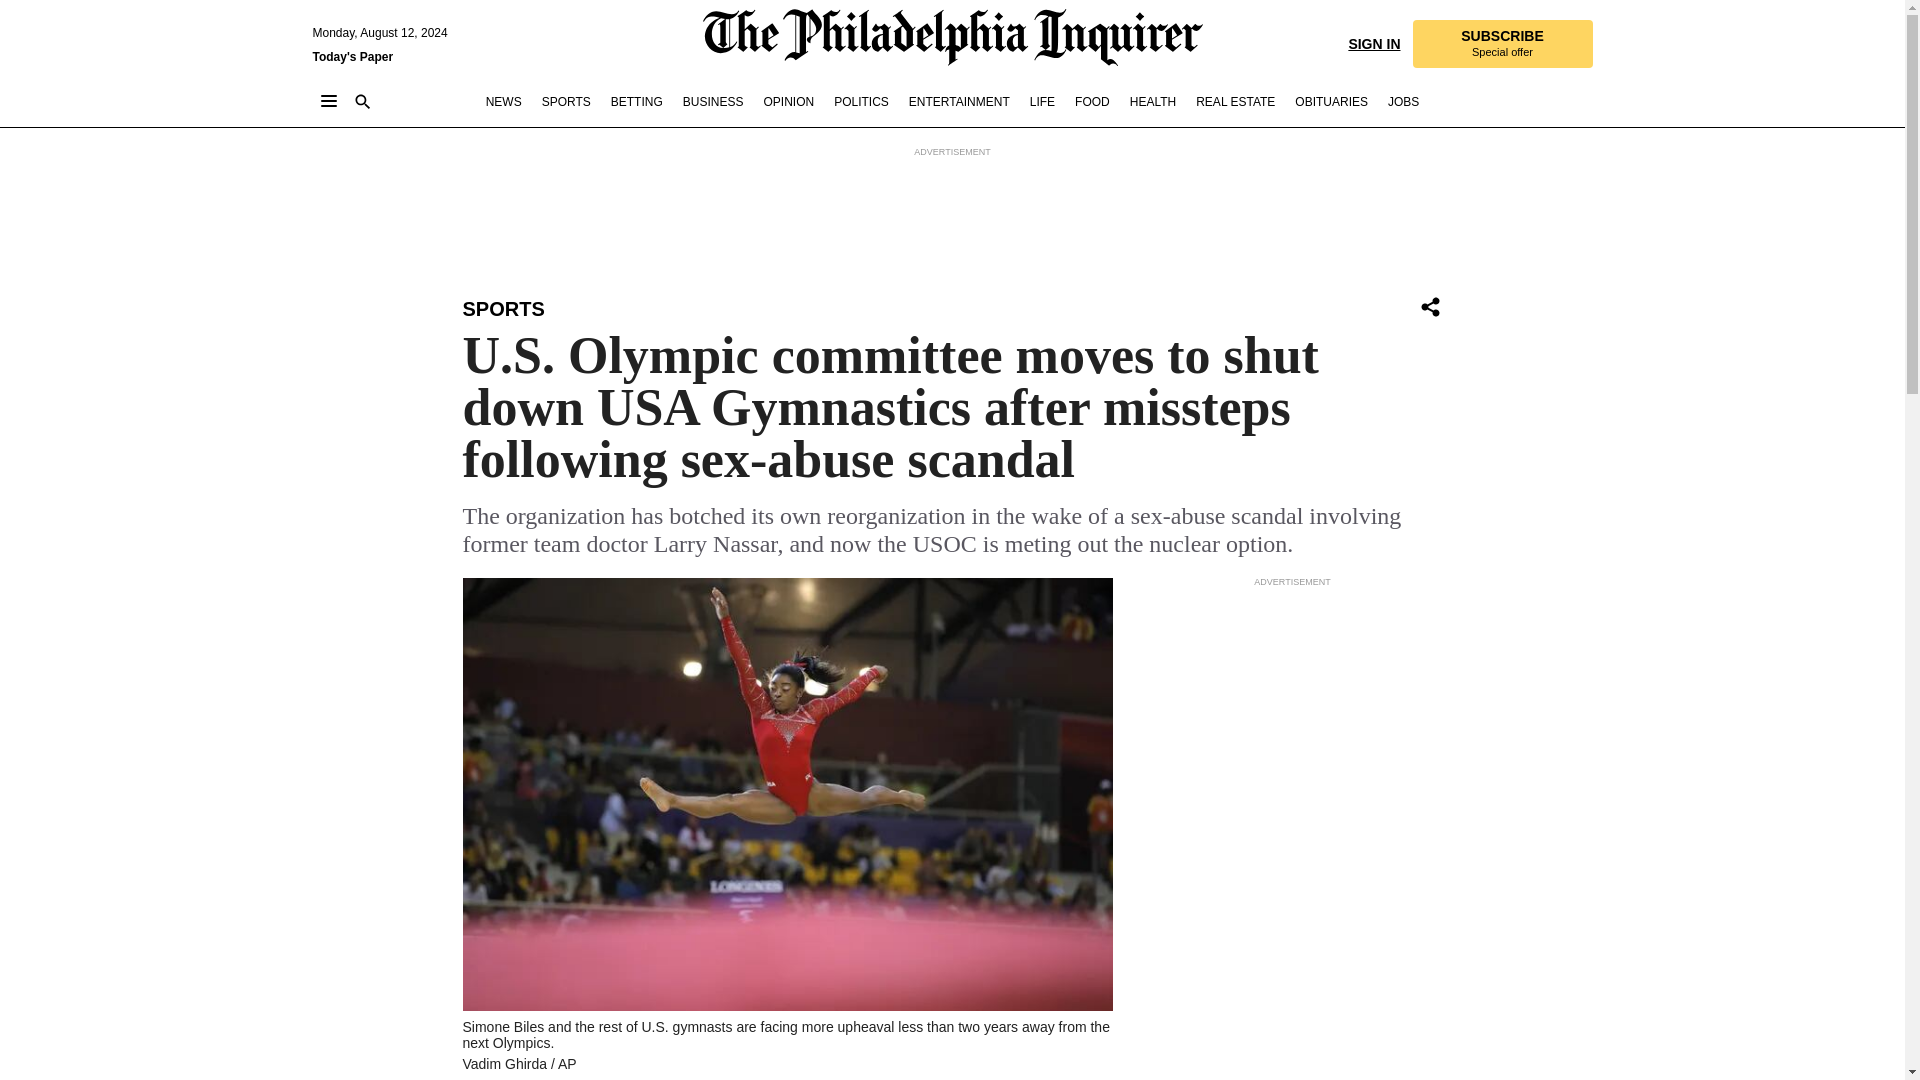 Image resolution: width=1920 pixels, height=1080 pixels. What do you see at coordinates (1235, 102) in the screenshot?
I see `REAL ESTATE` at bounding box center [1235, 102].